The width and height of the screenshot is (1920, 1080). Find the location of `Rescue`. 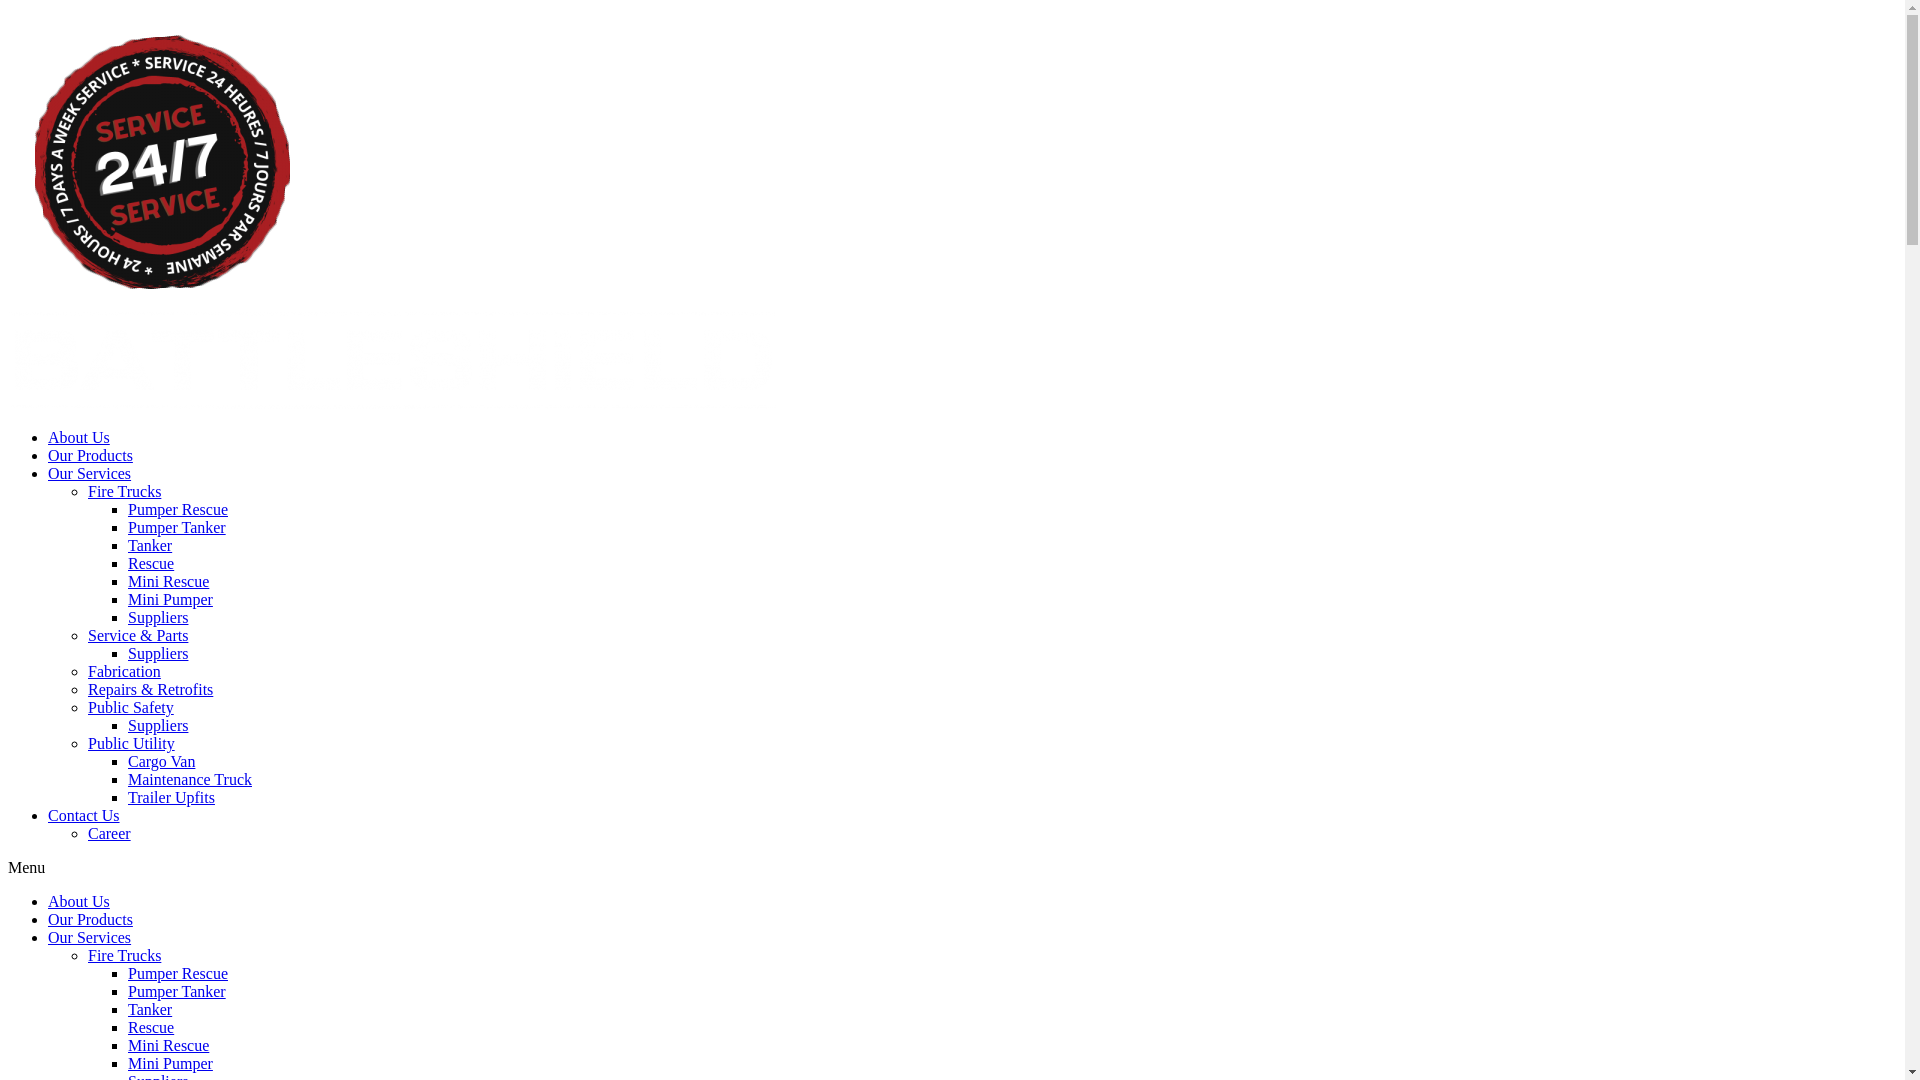

Rescue is located at coordinates (151, 1028).